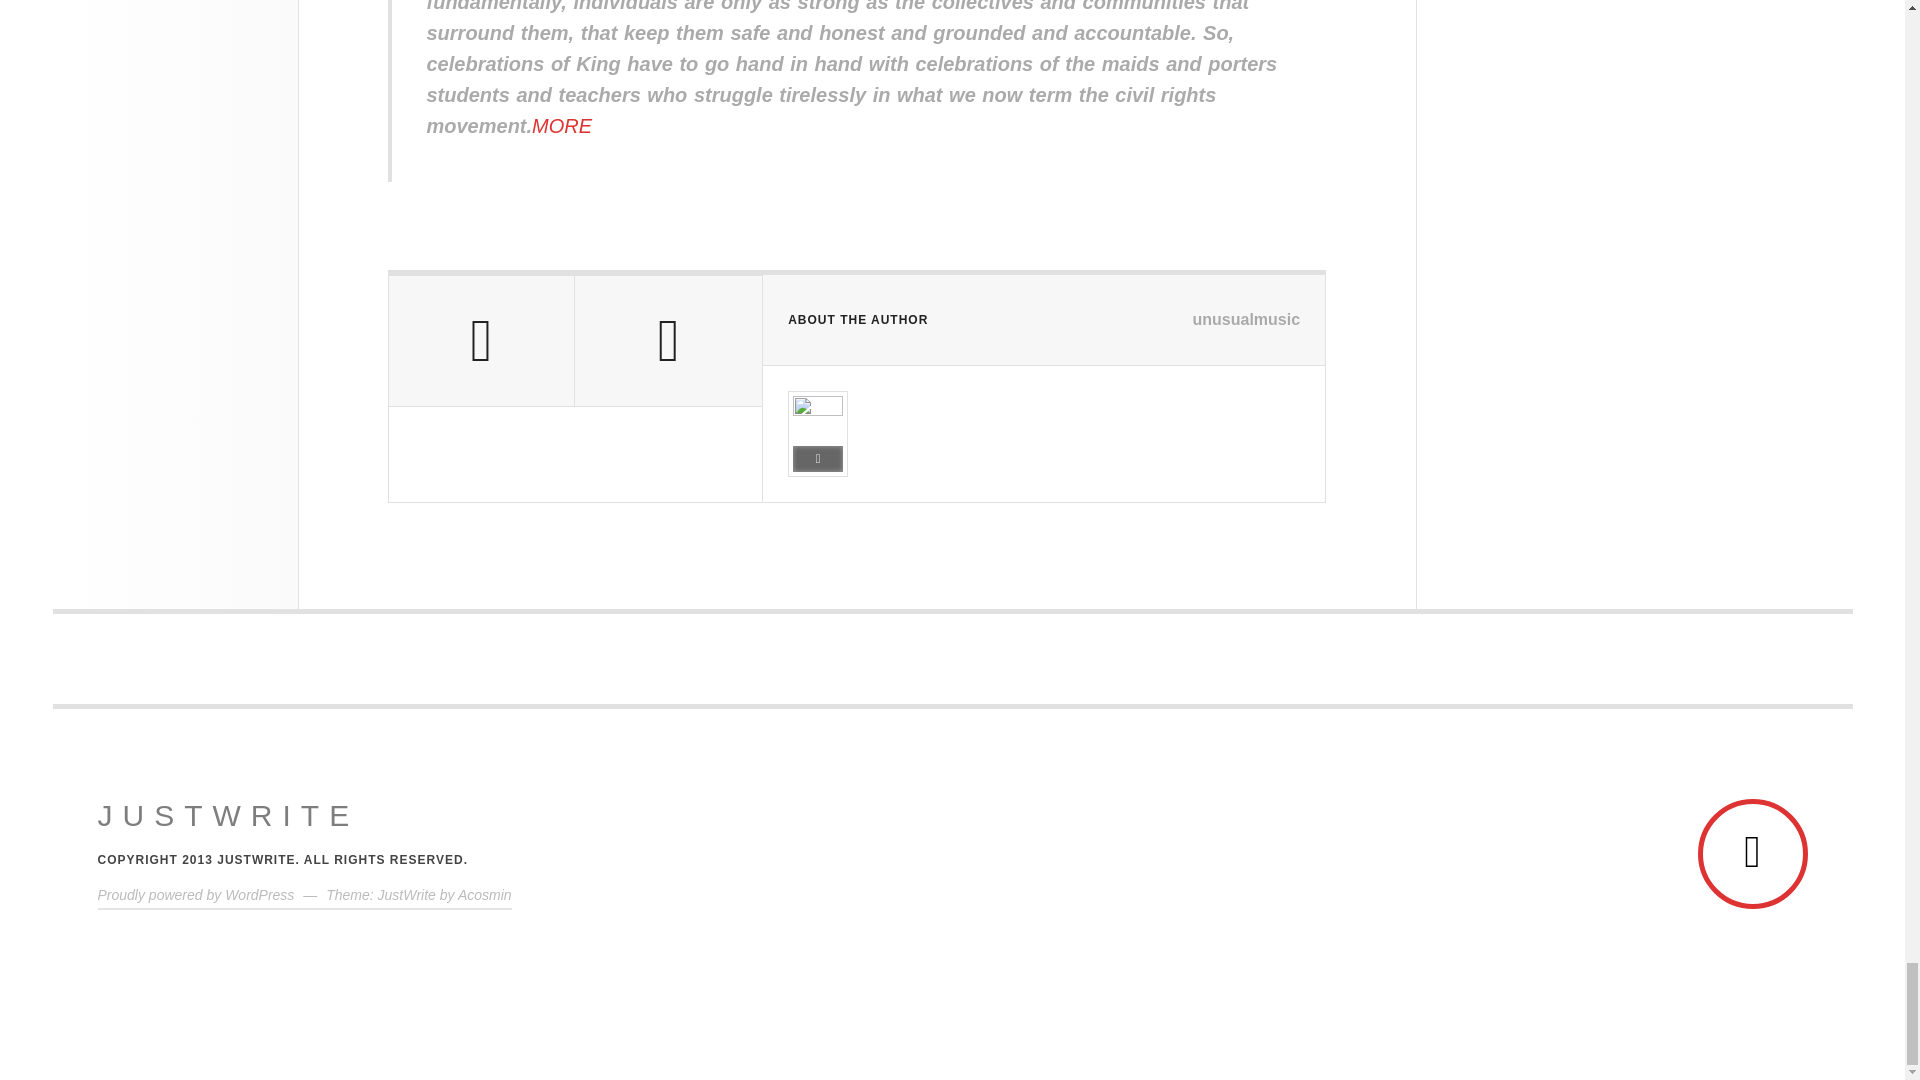 The width and height of the screenshot is (1920, 1080). I want to click on The Angry Black Woman, so click(228, 816).